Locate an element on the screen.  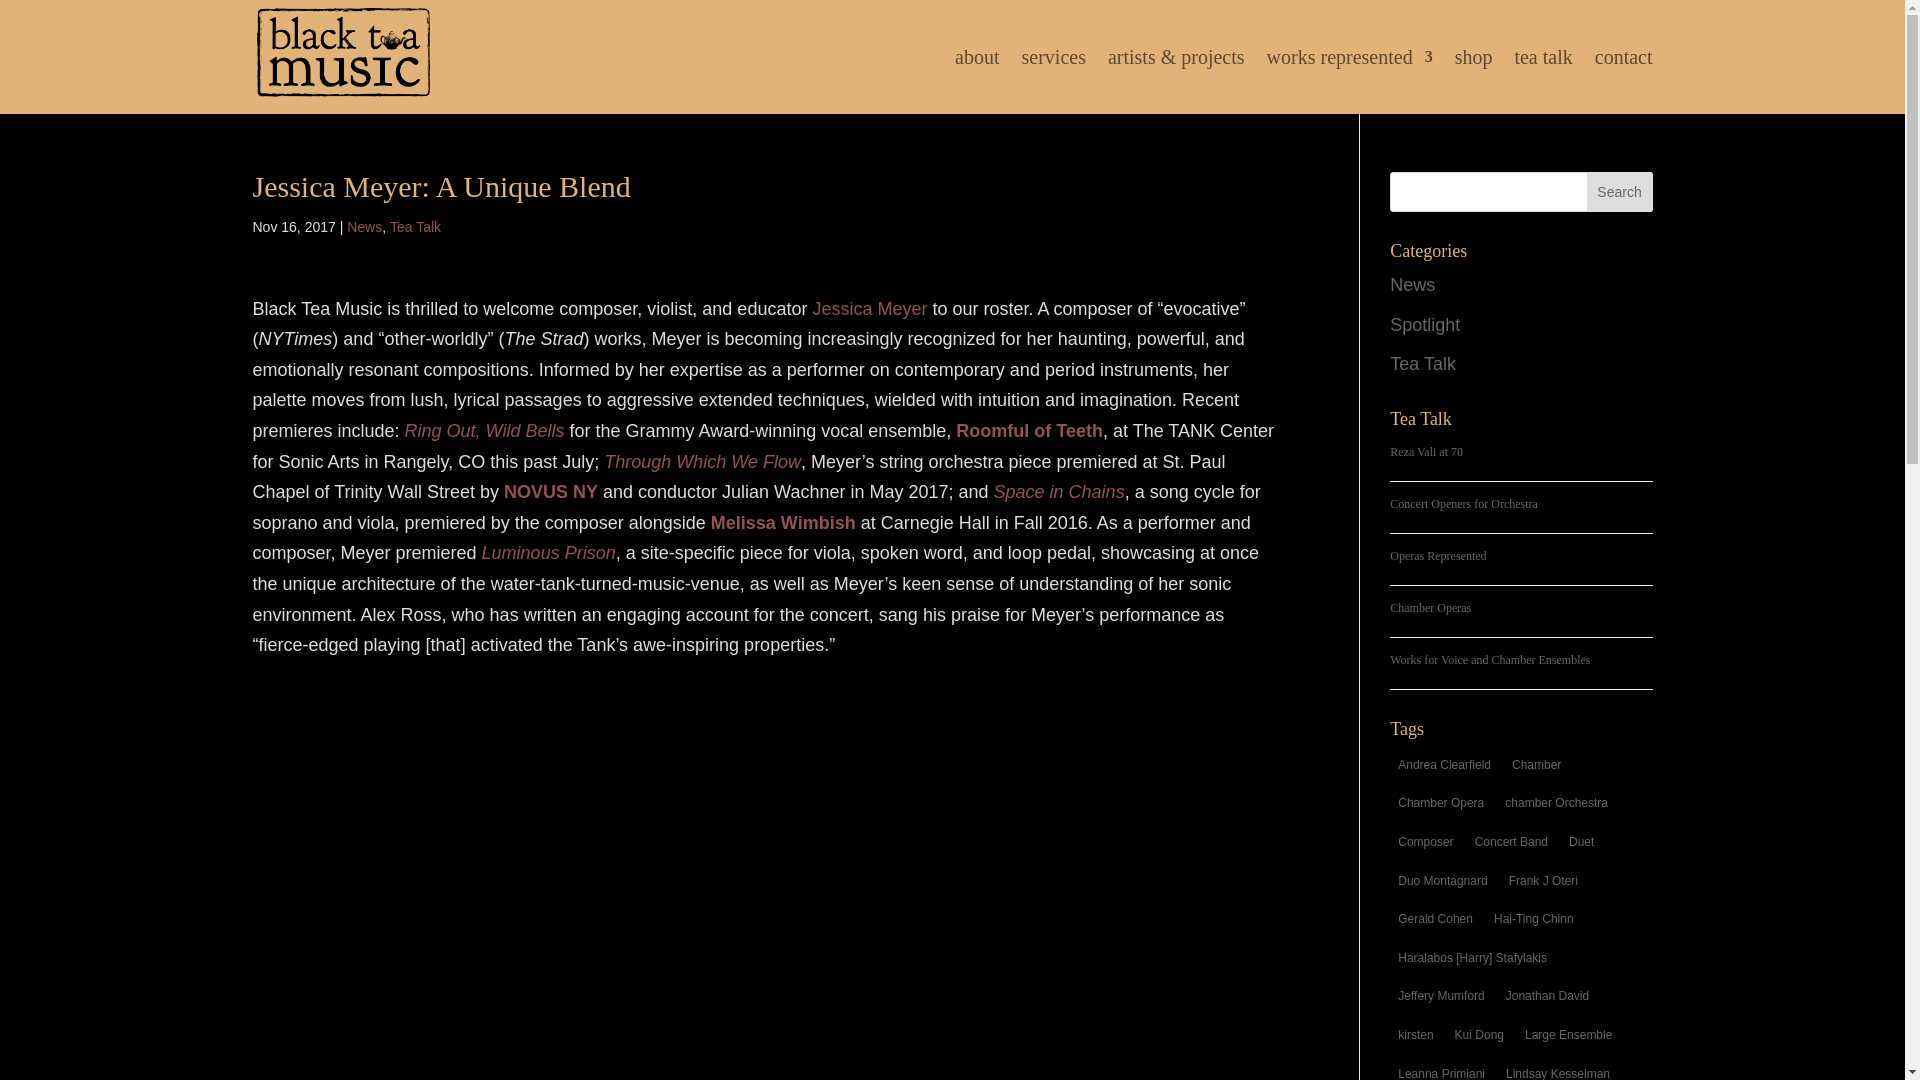
Ring Out, Wild Bells is located at coordinates (484, 430).